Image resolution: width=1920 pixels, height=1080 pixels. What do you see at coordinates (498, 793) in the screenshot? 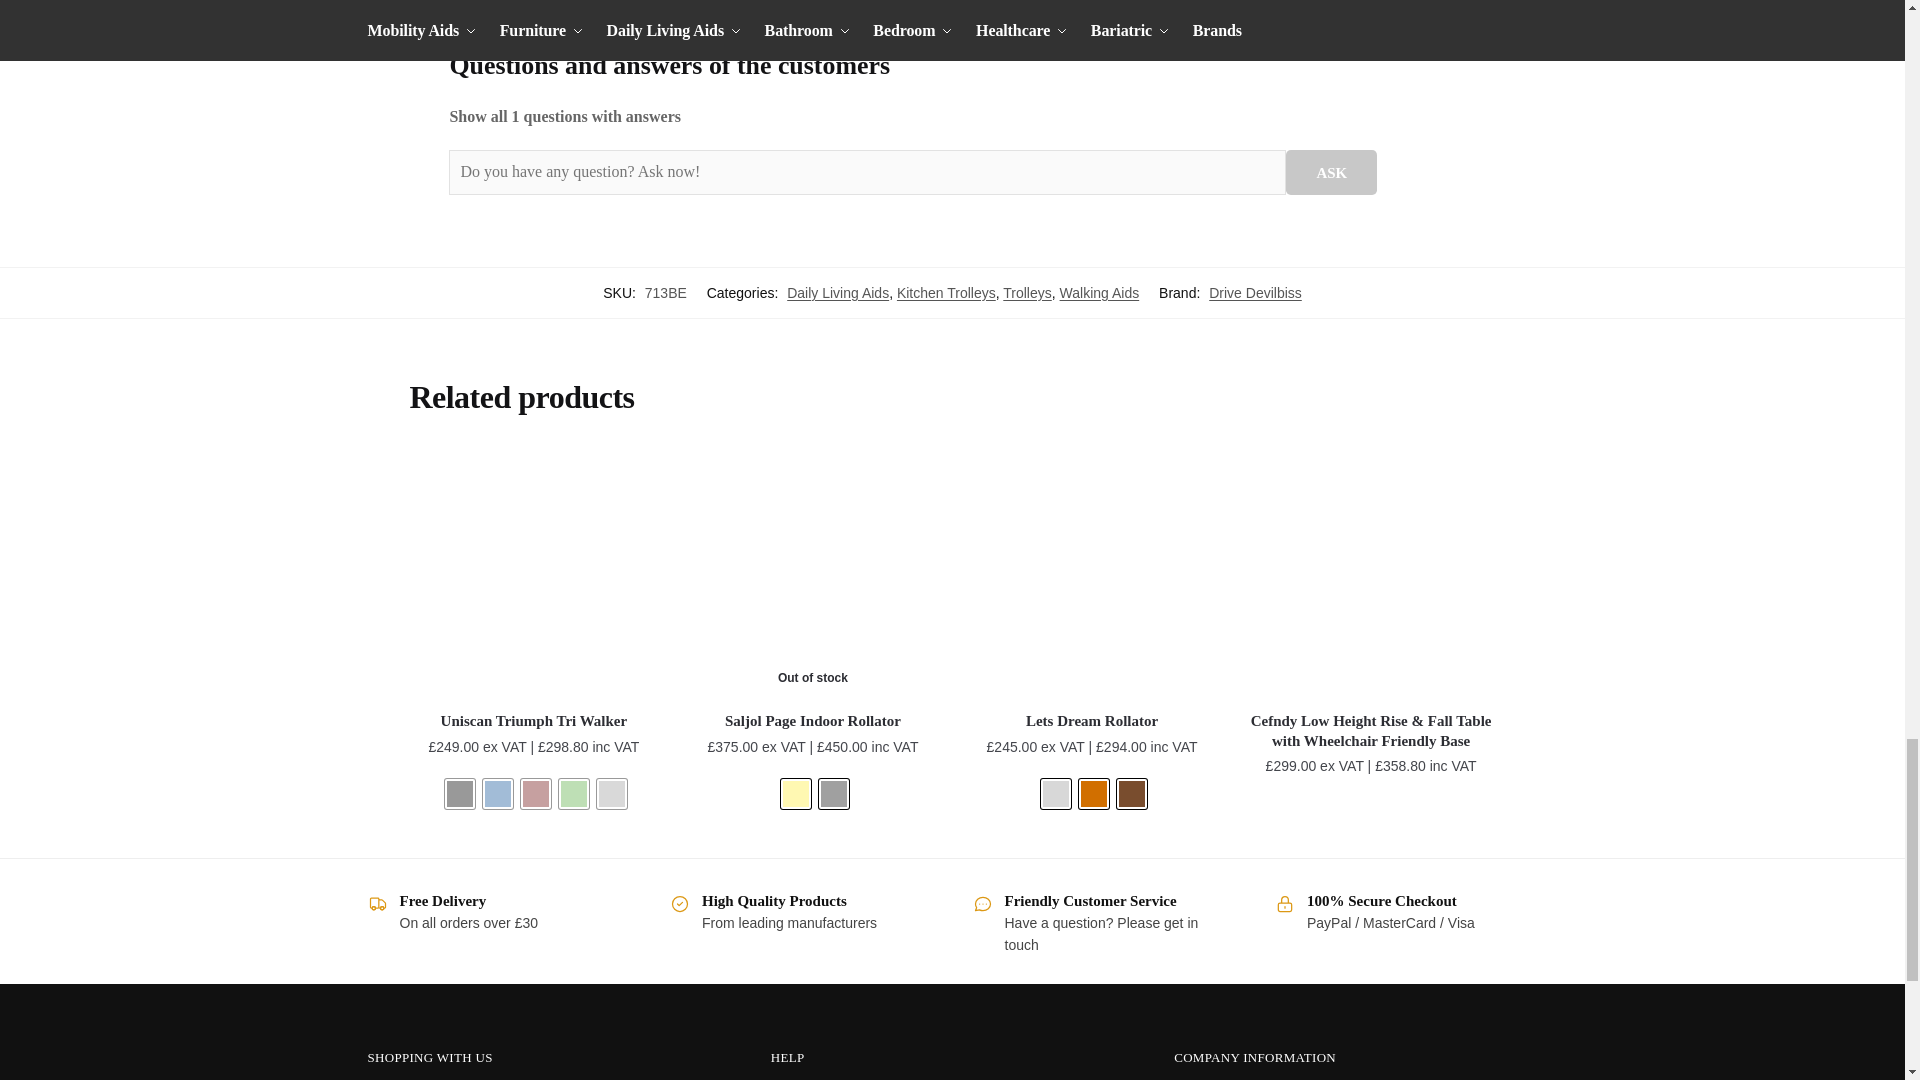
I see `Uniscan Triumph Tri Walker` at bounding box center [498, 793].